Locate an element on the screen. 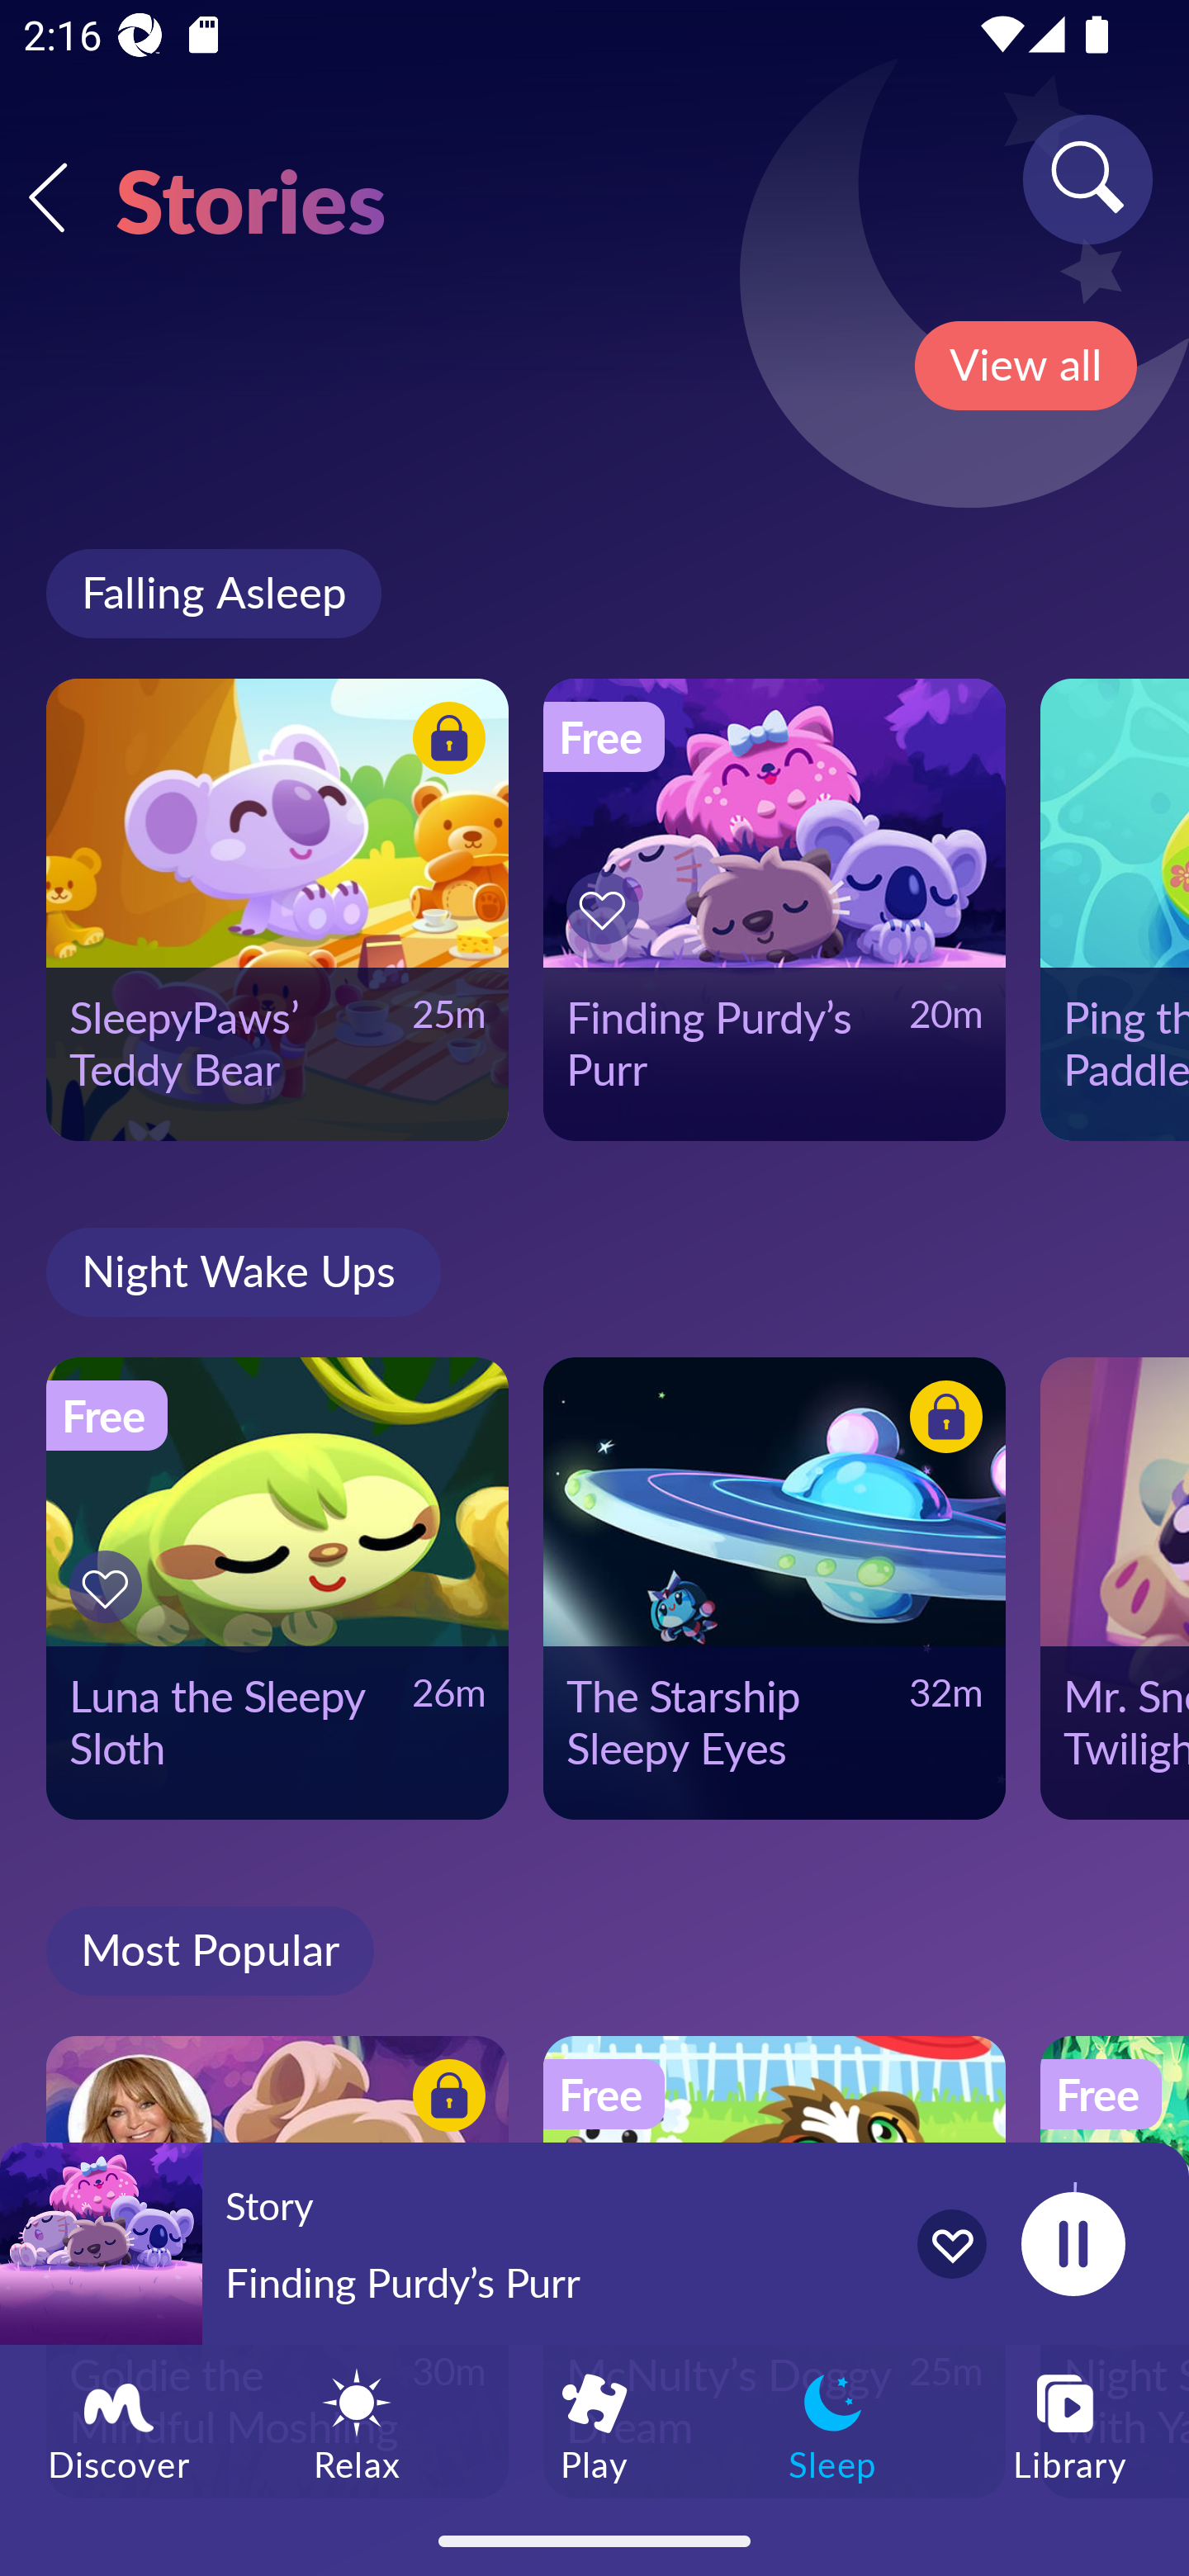  Play is located at coordinates (594, 2425).